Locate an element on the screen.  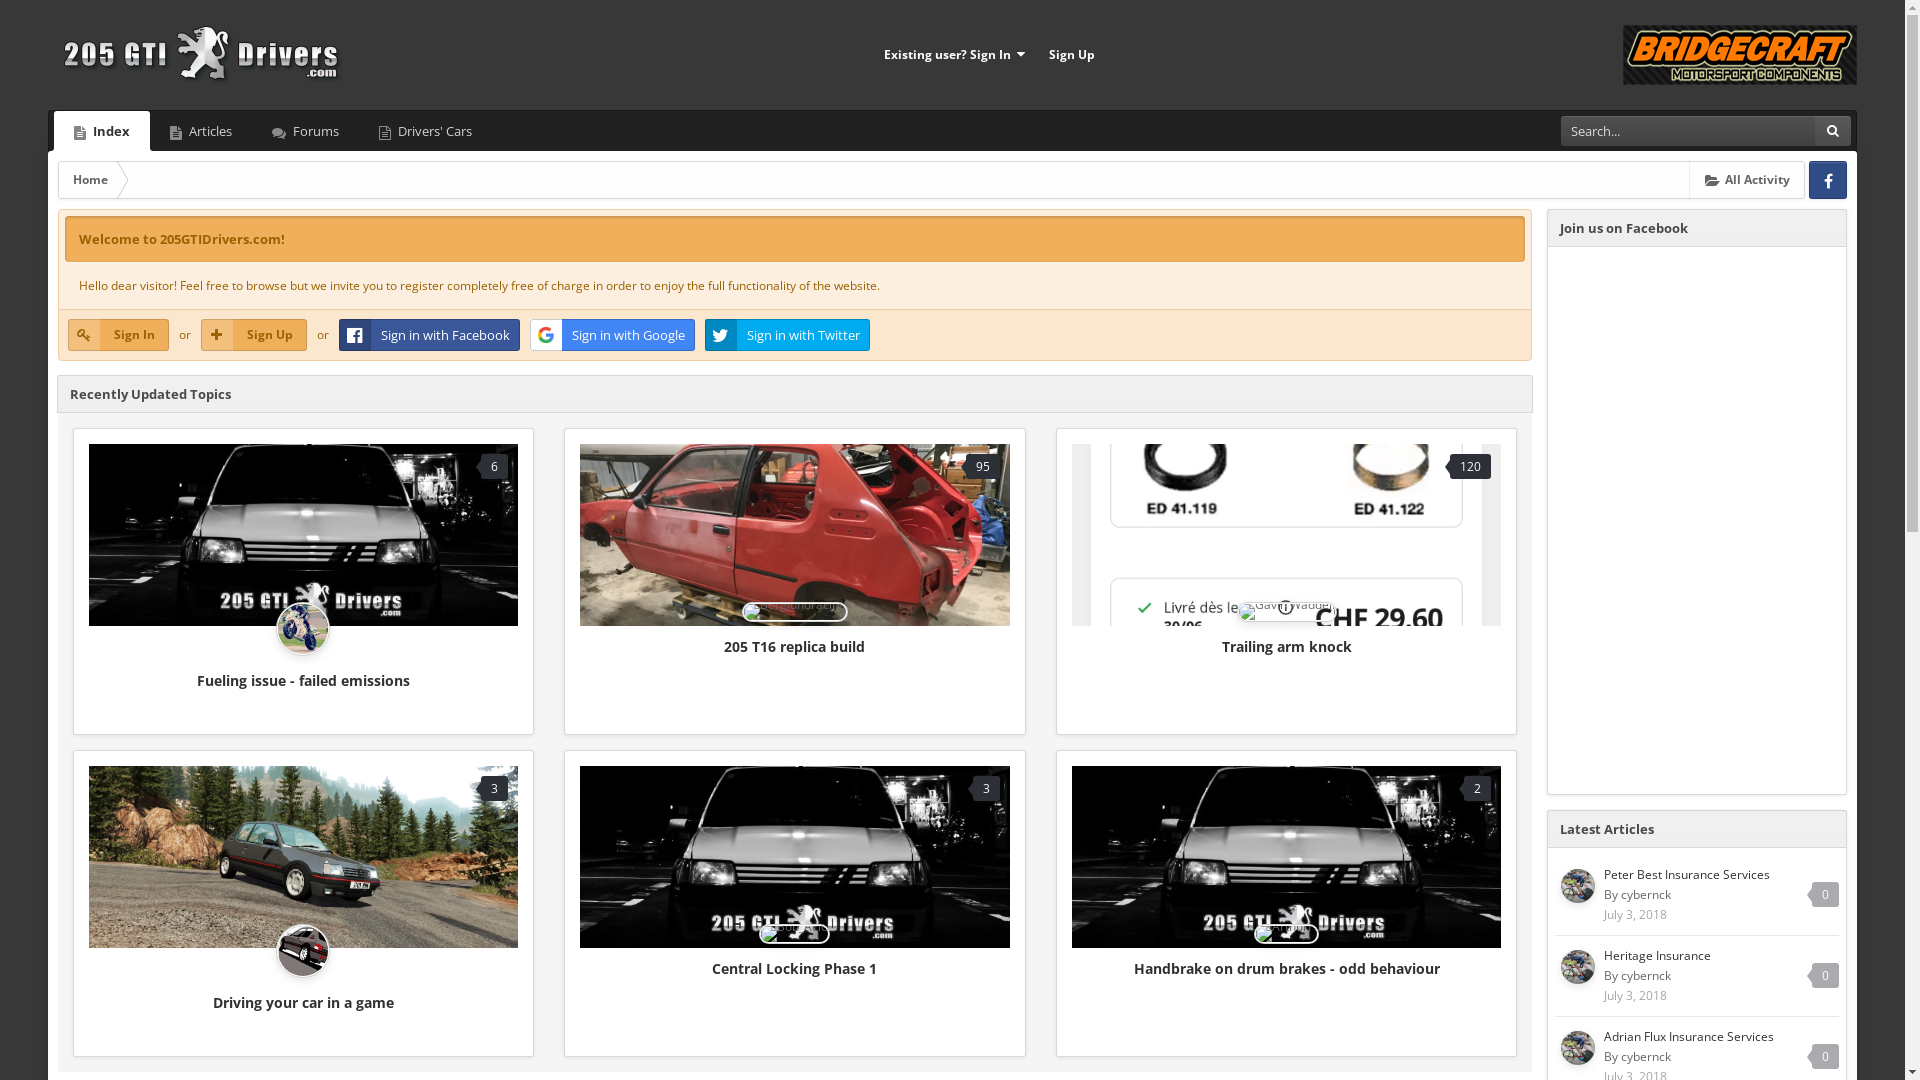
Sign in with Twitter is located at coordinates (788, 335).